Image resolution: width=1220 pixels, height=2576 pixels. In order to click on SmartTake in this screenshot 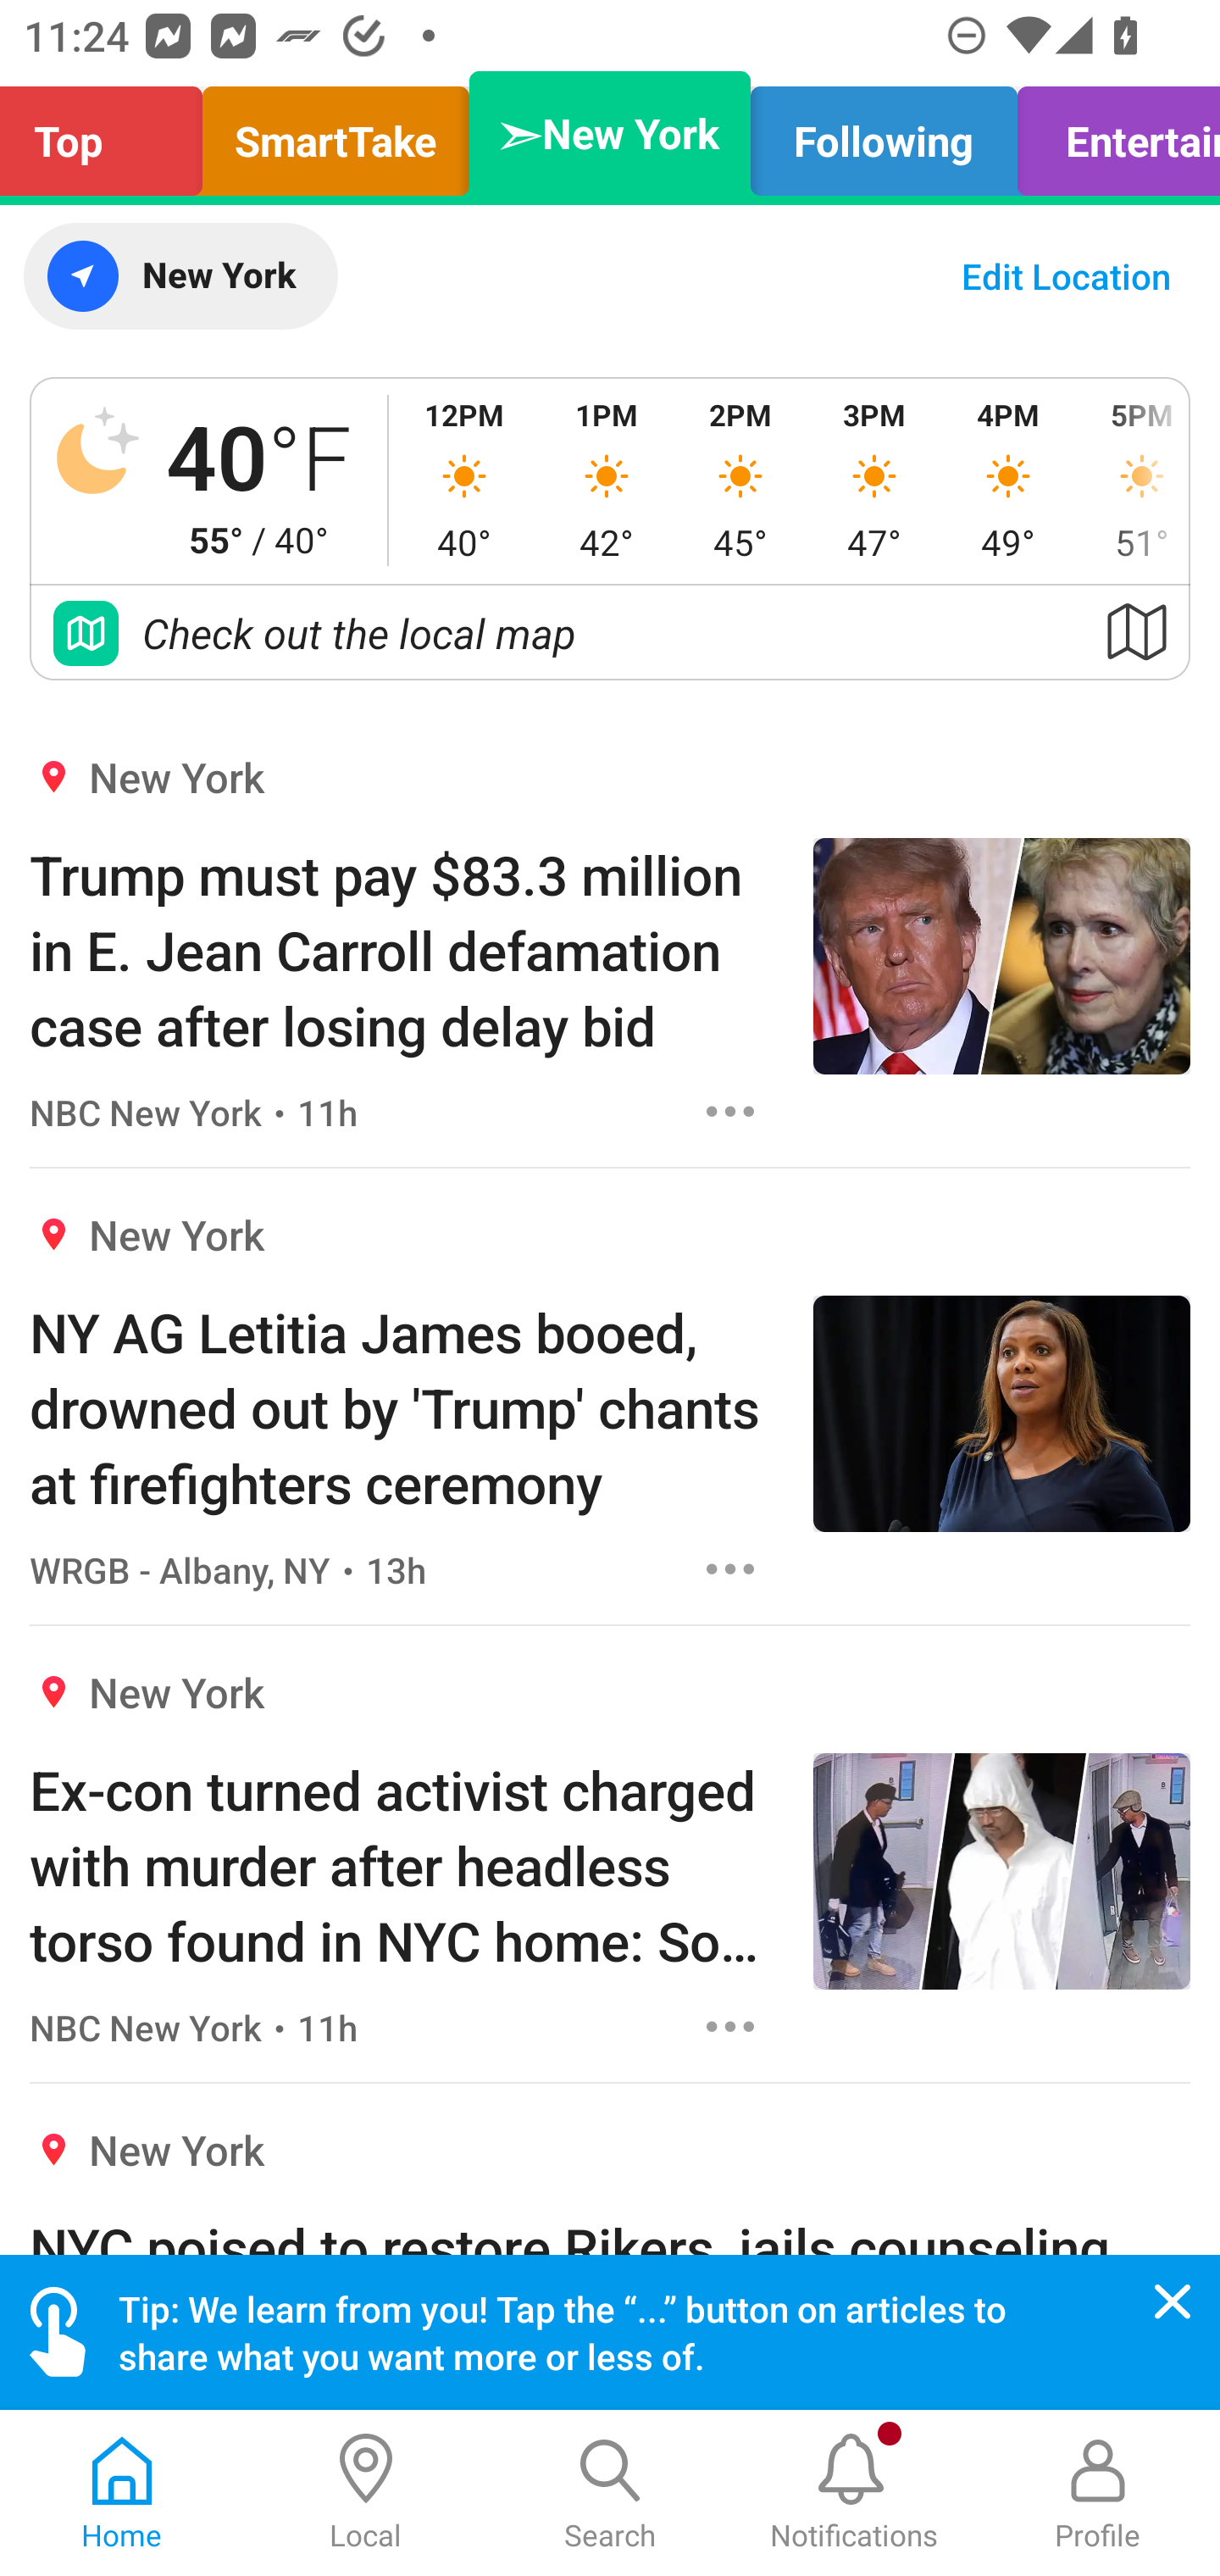, I will do `click(335, 134)`.